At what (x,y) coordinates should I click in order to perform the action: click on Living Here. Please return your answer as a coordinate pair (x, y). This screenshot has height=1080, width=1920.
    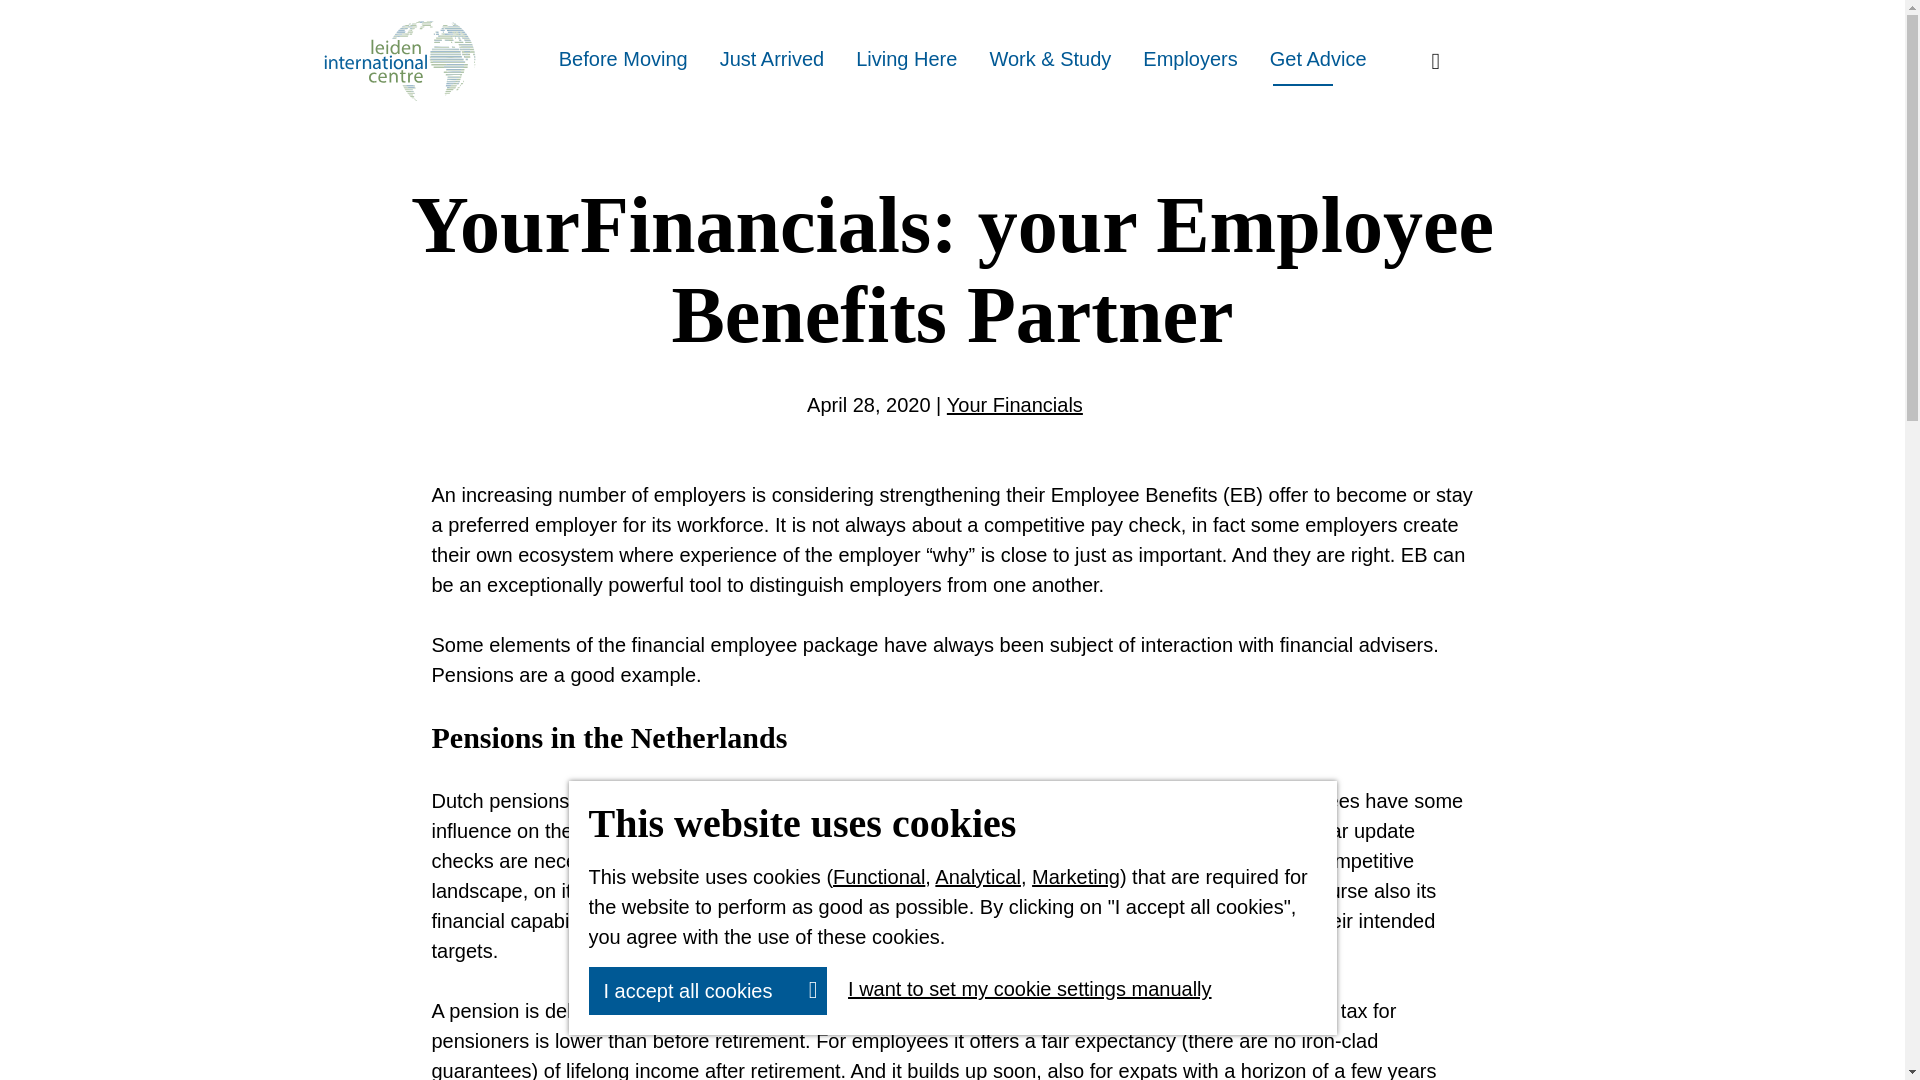
    Looking at the image, I should click on (906, 60).